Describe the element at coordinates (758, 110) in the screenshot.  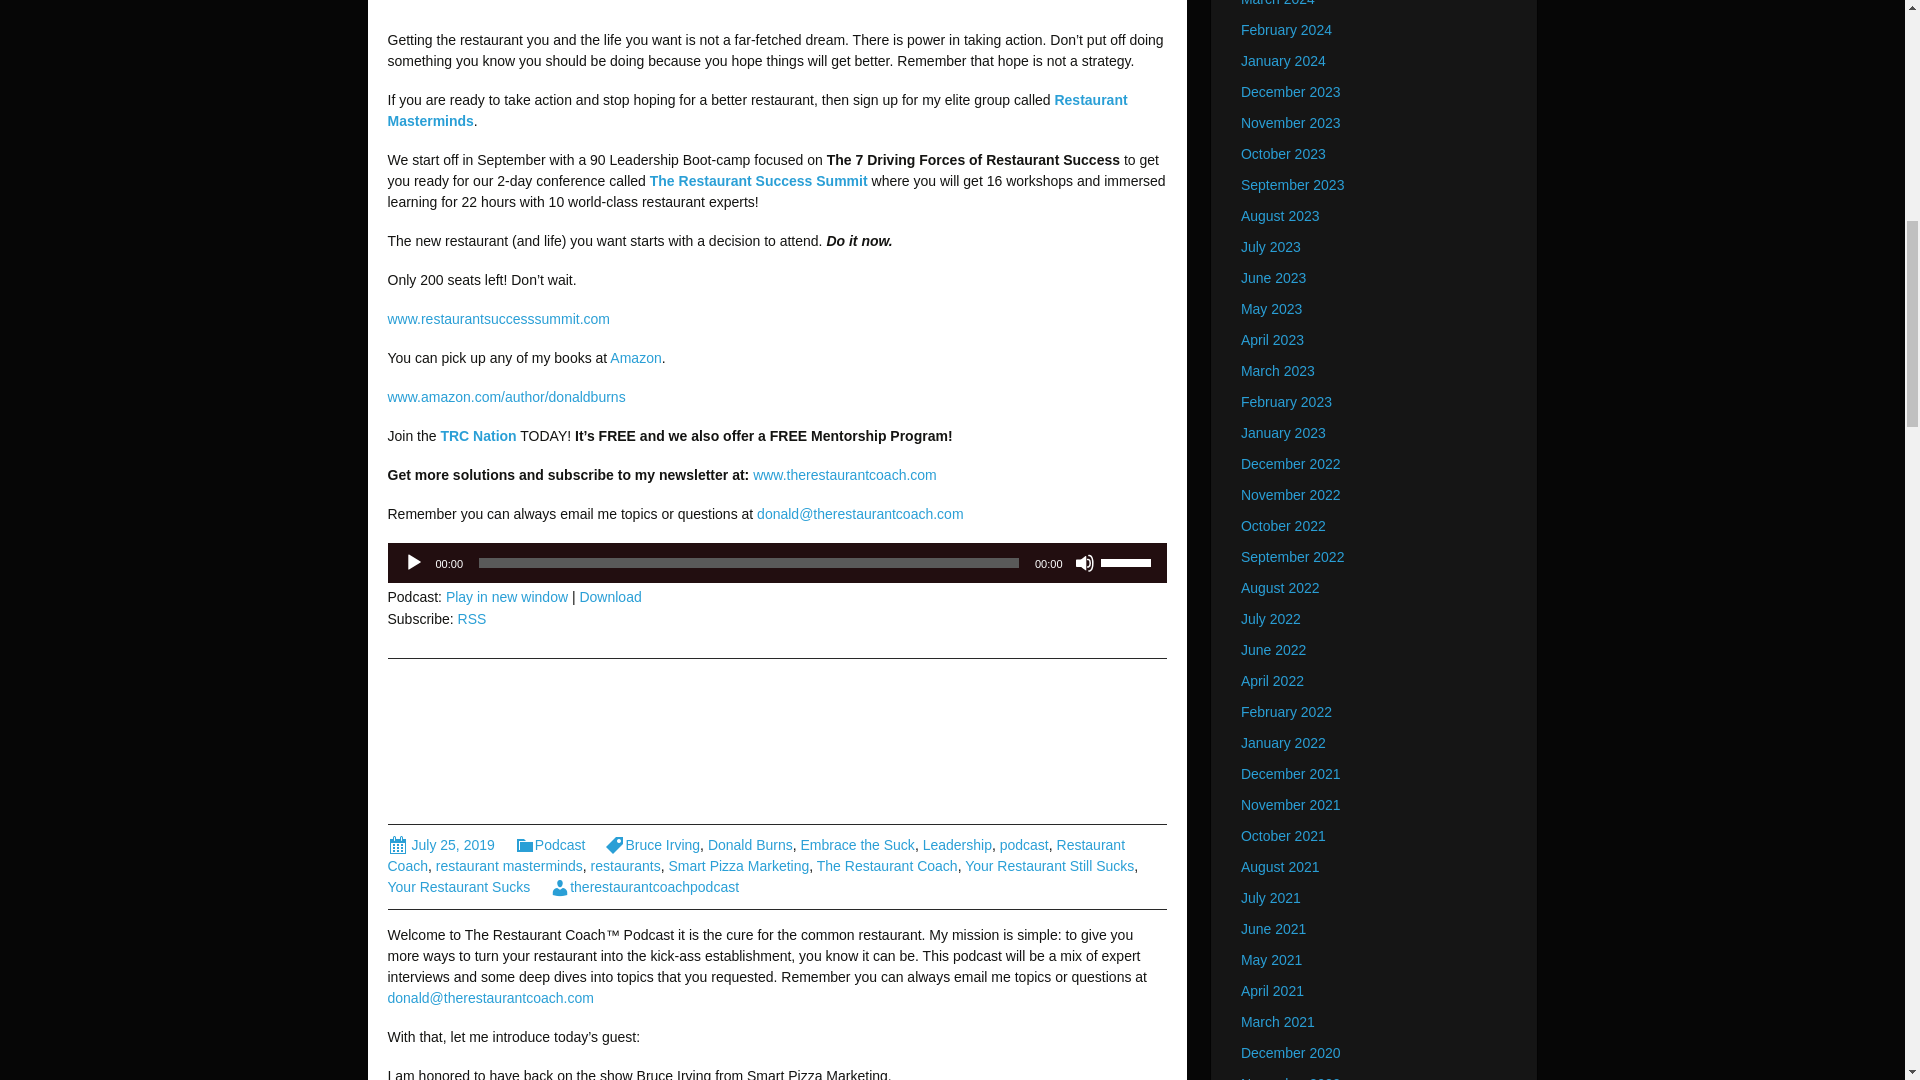
I see `Restaurant Masterminds` at that location.